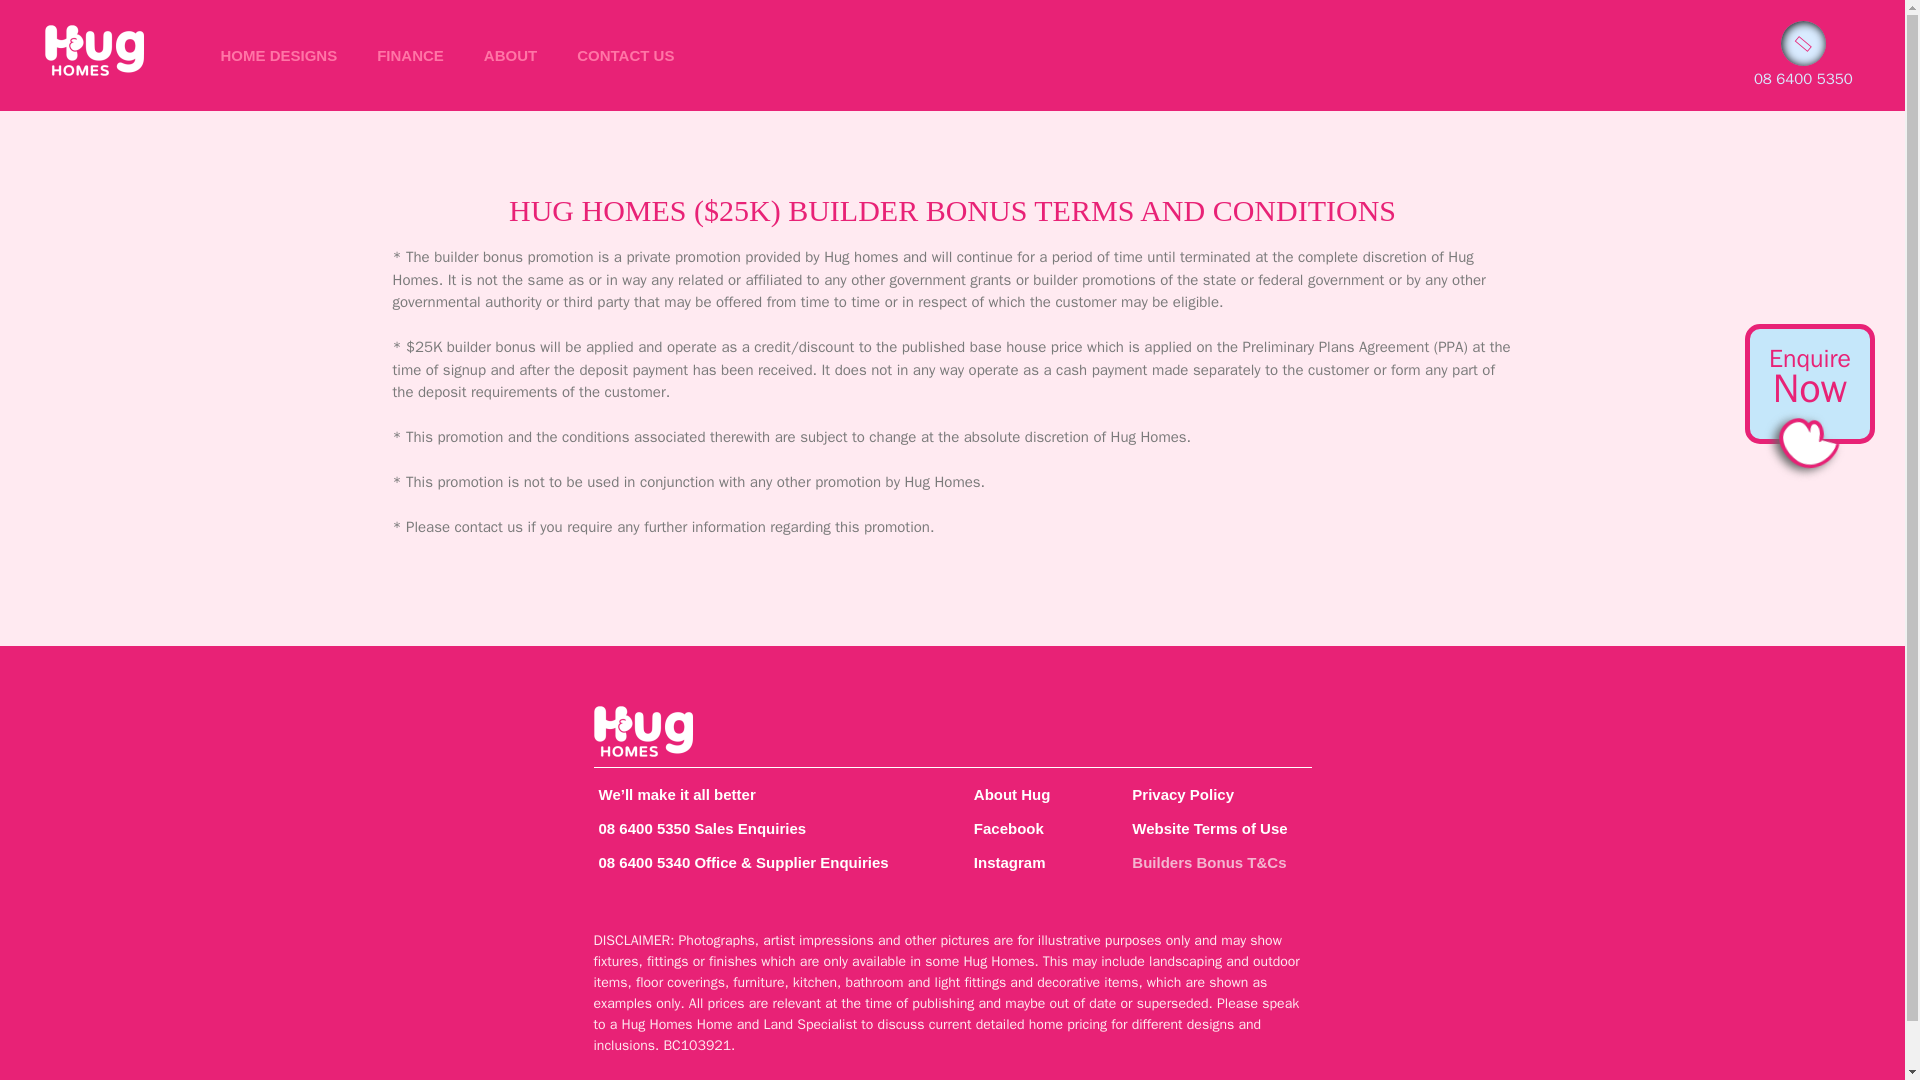 The width and height of the screenshot is (1920, 1080). What do you see at coordinates (1034, 862) in the screenshot?
I see `Instagram` at bounding box center [1034, 862].